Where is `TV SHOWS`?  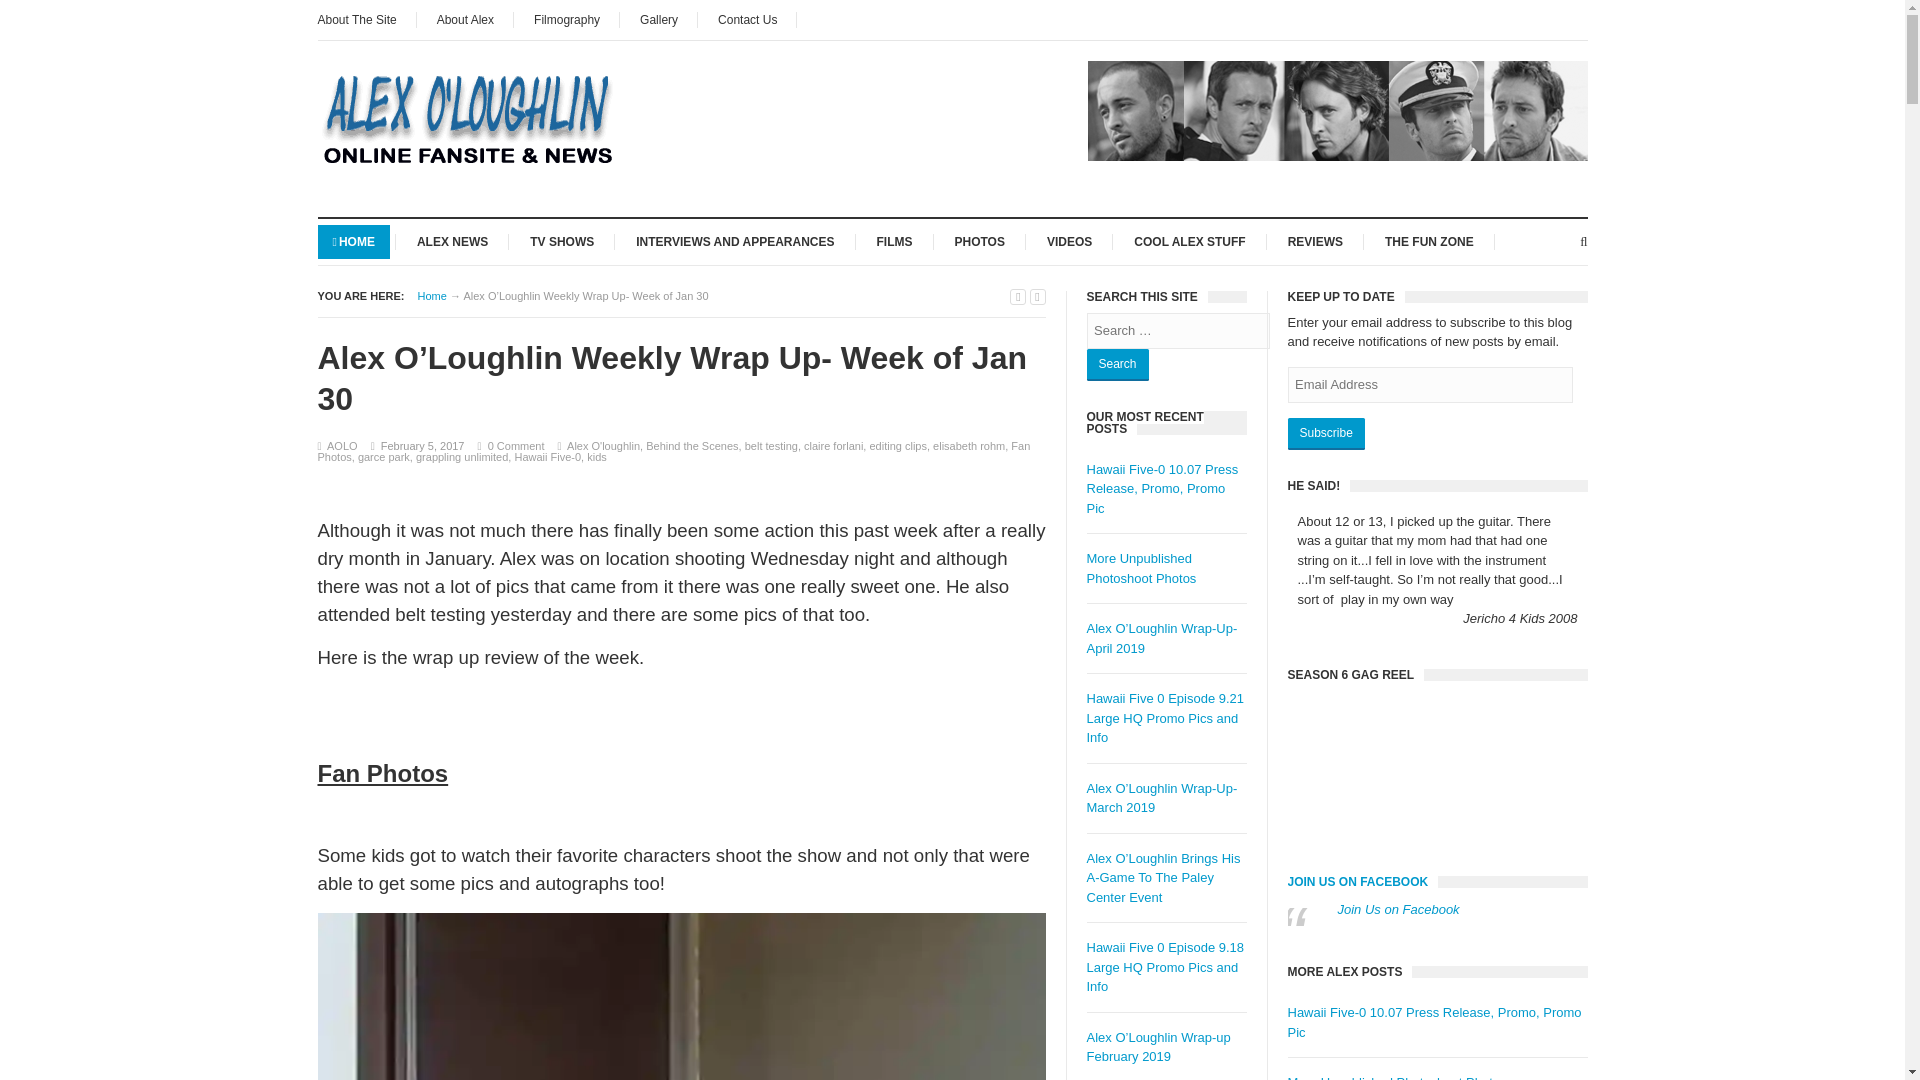
TV SHOWS is located at coordinates (561, 240).